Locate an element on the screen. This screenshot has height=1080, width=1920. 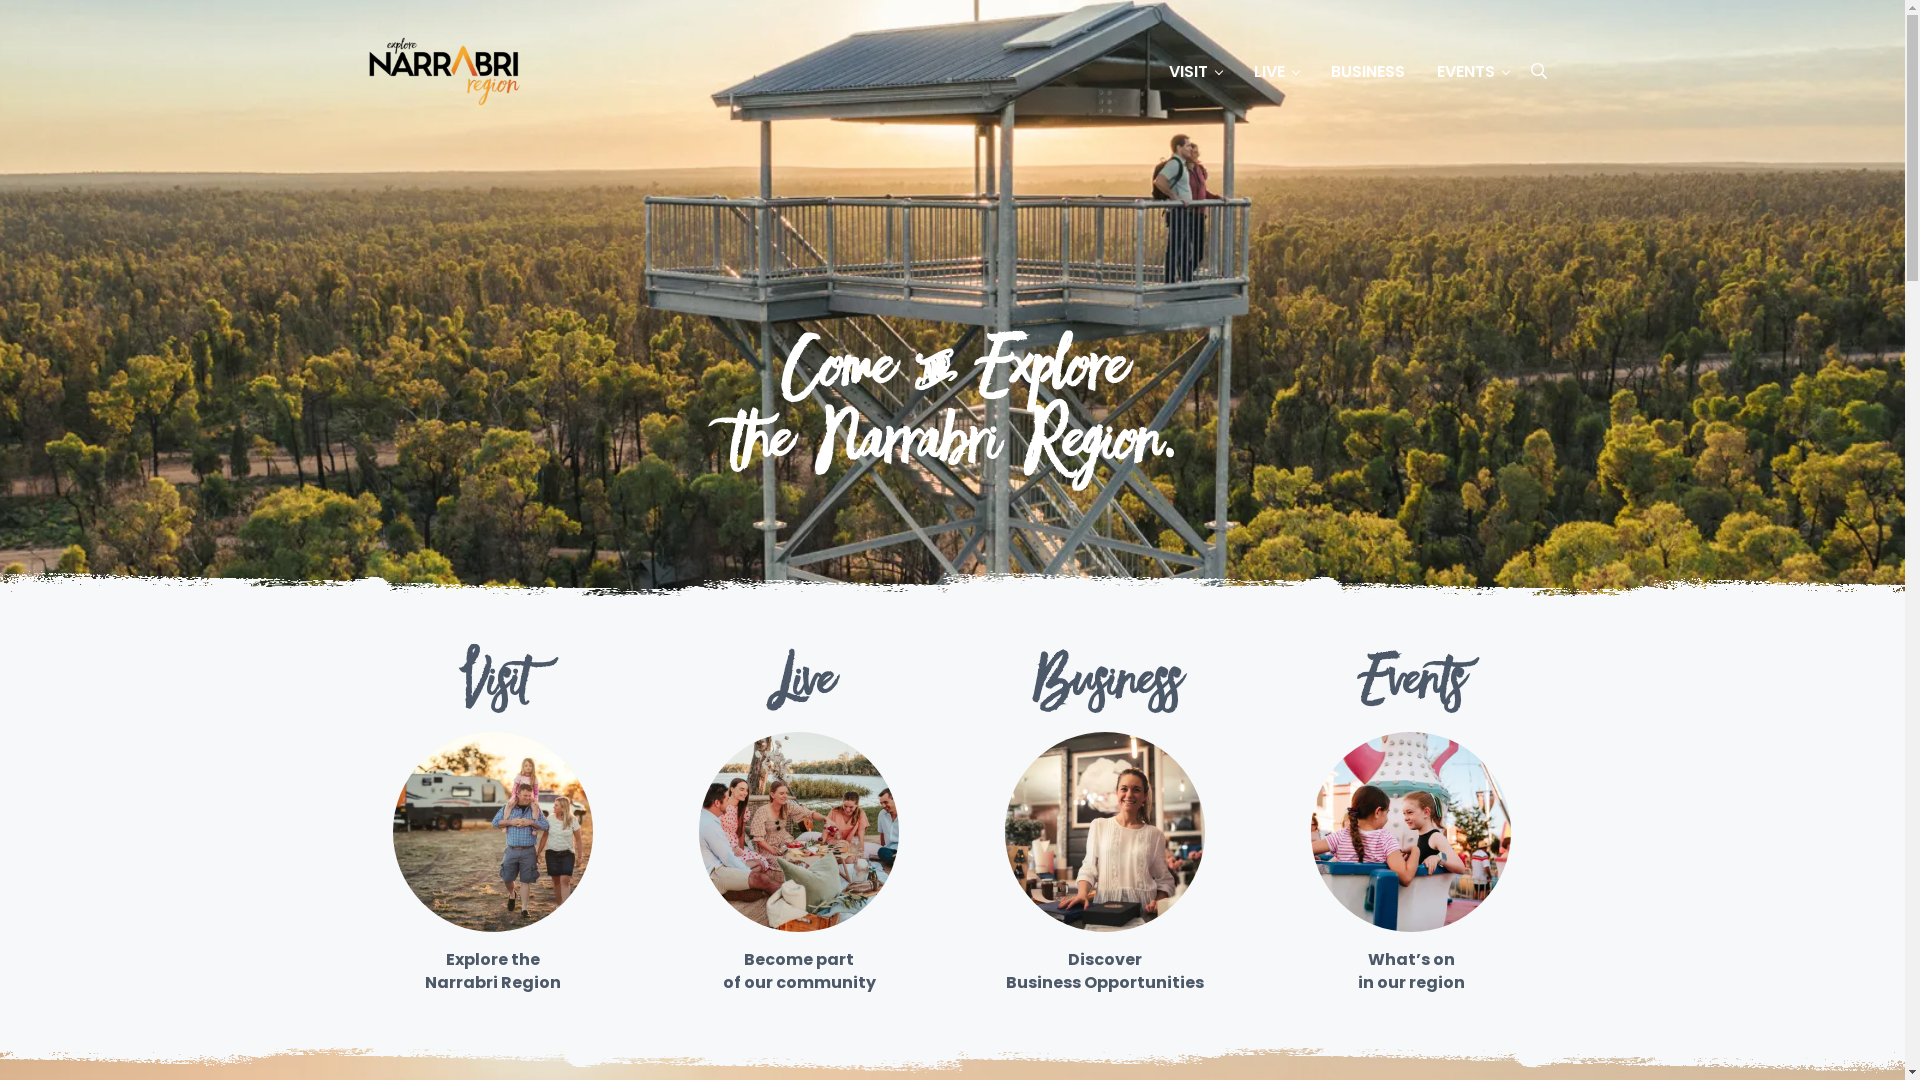
EVENTS is located at coordinates (1472, 72).